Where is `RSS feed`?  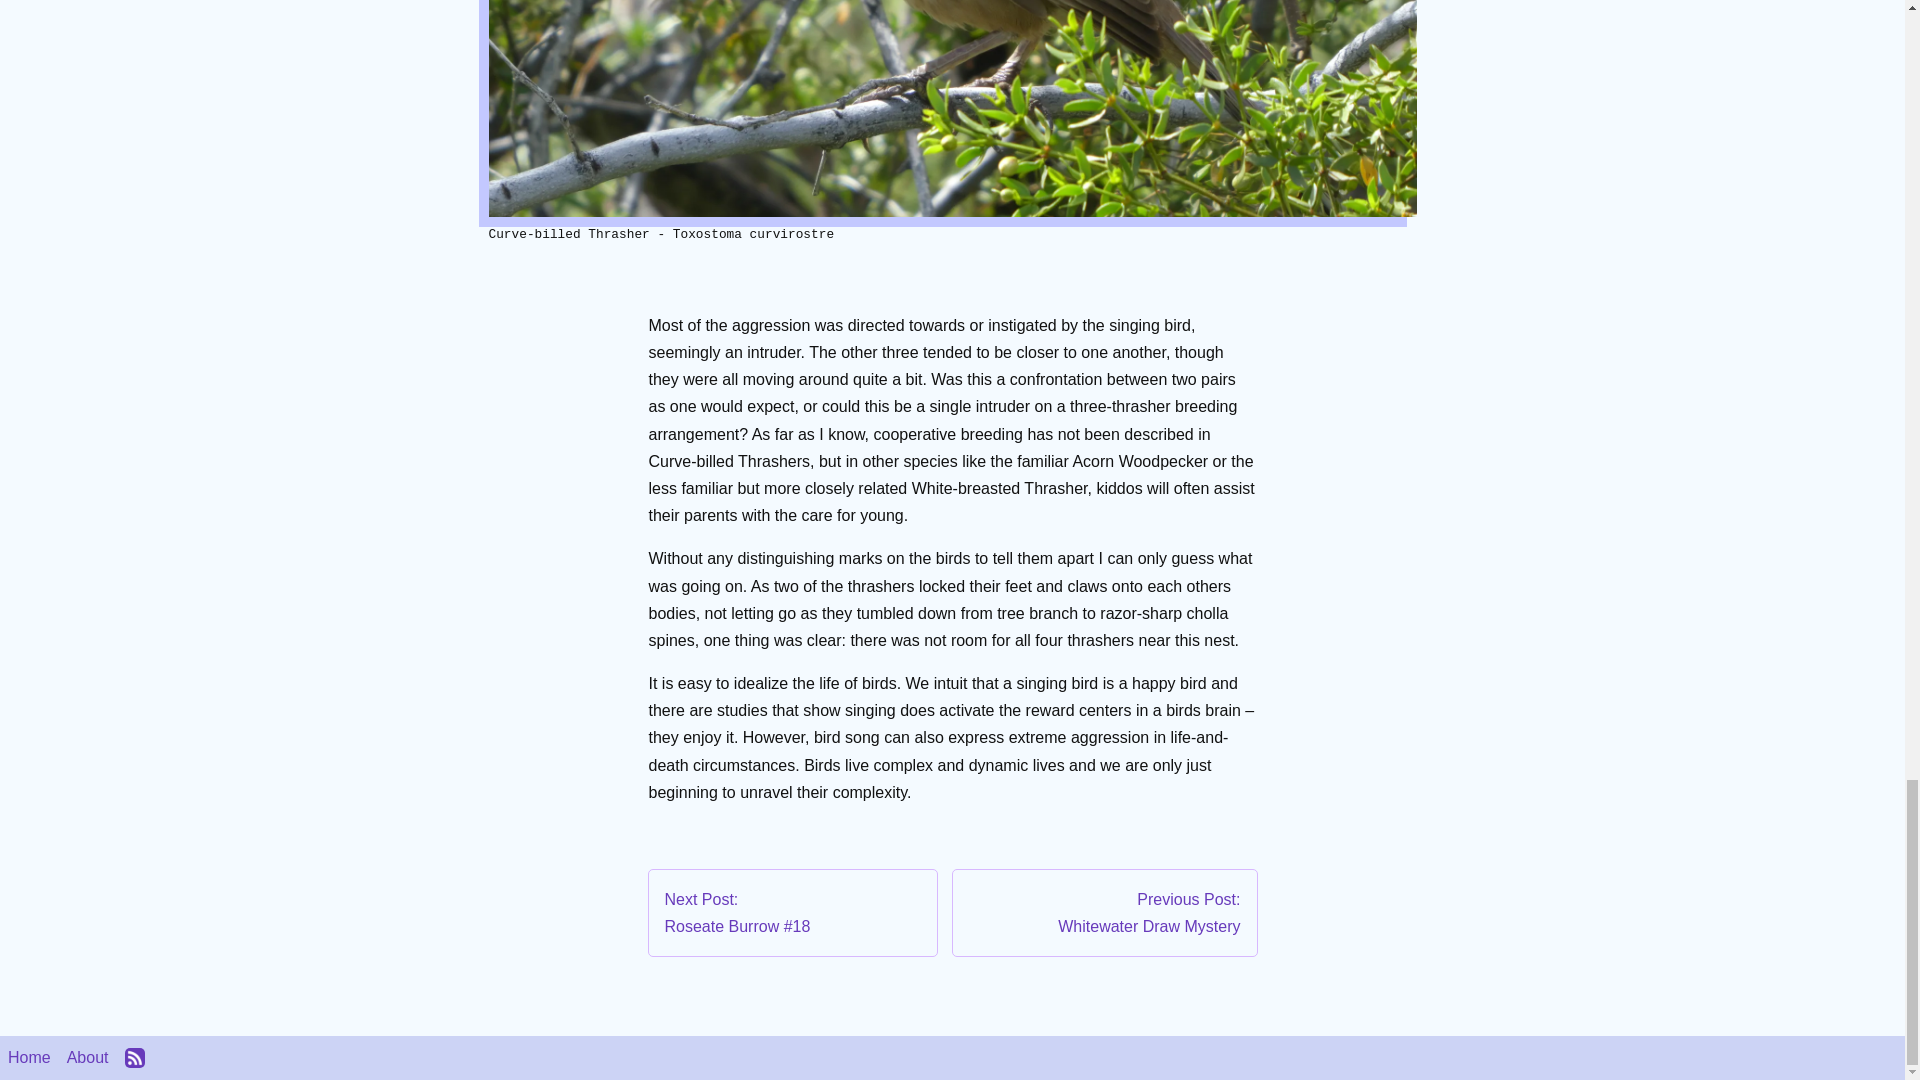 RSS feed is located at coordinates (1104, 912).